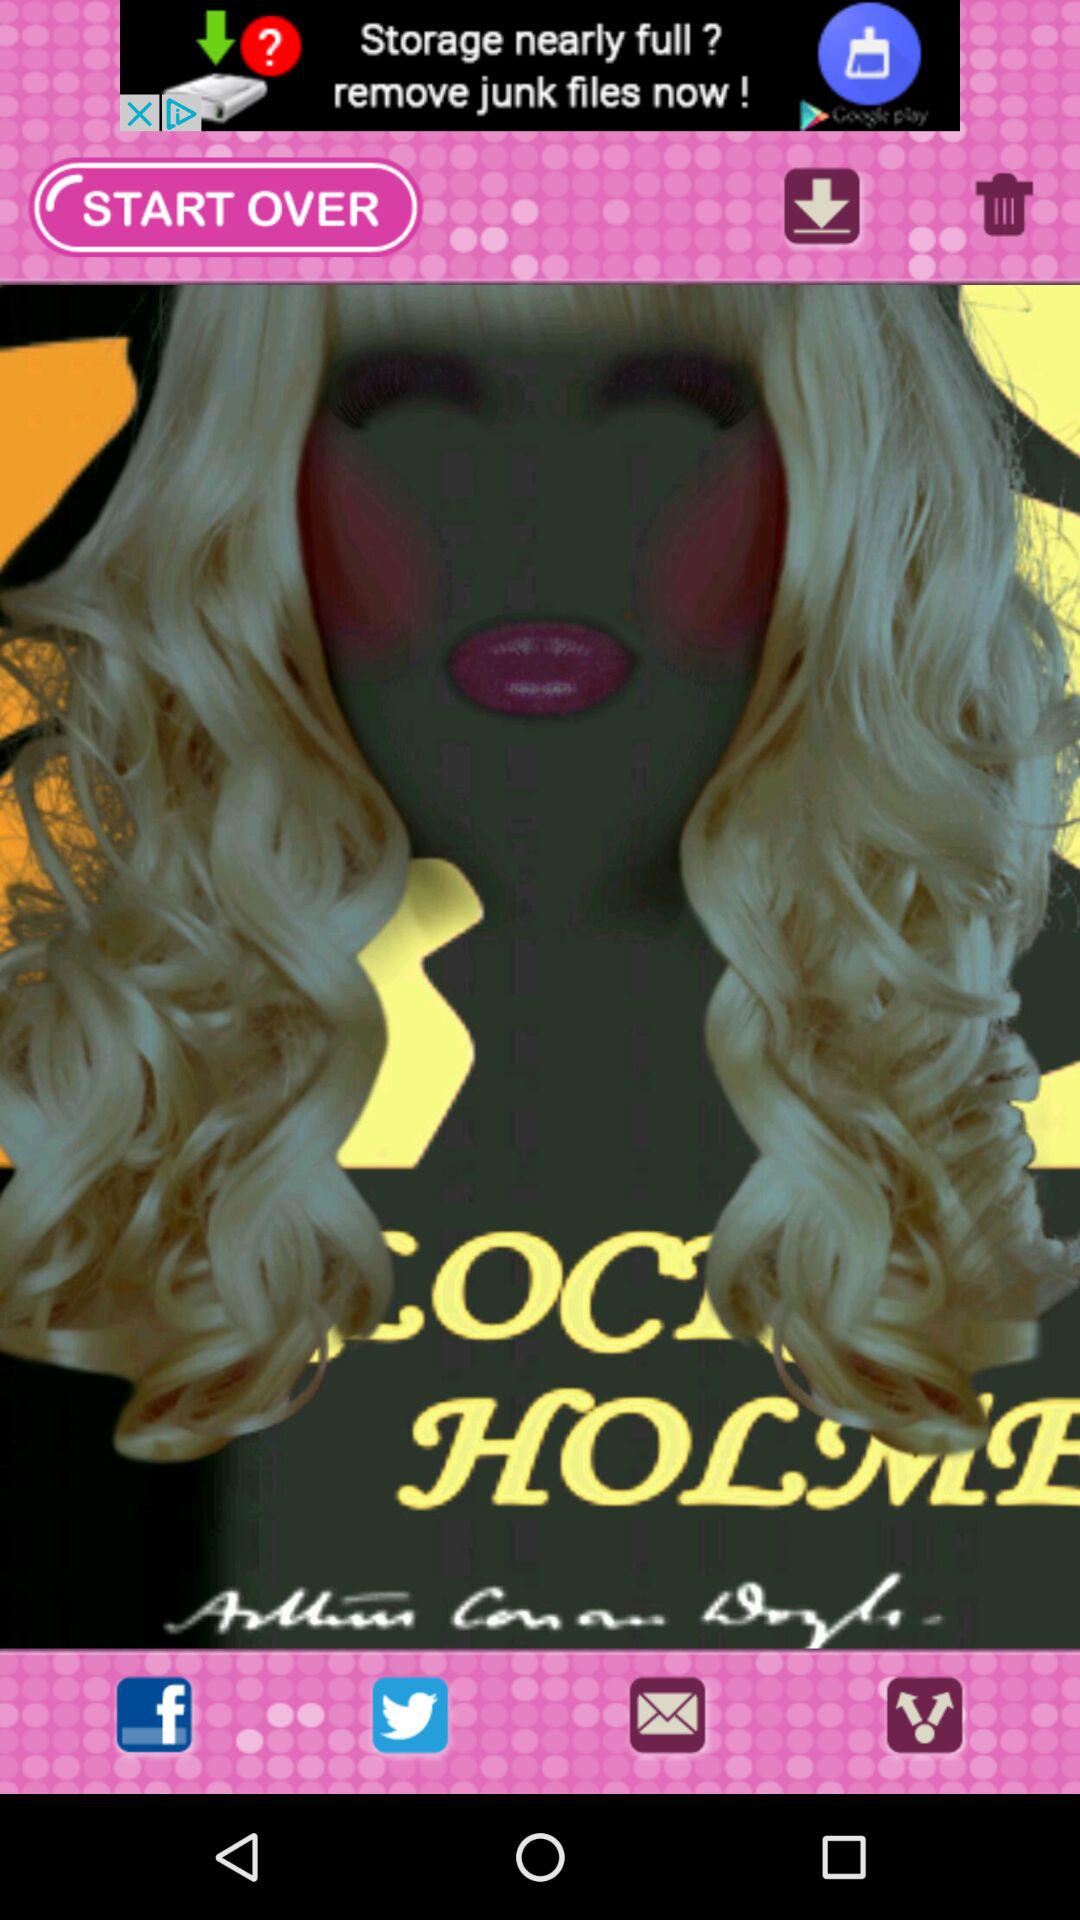 The height and width of the screenshot is (1920, 1080). Describe the element at coordinates (924, 1720) in the screenshot. I see `go to share` at that location.